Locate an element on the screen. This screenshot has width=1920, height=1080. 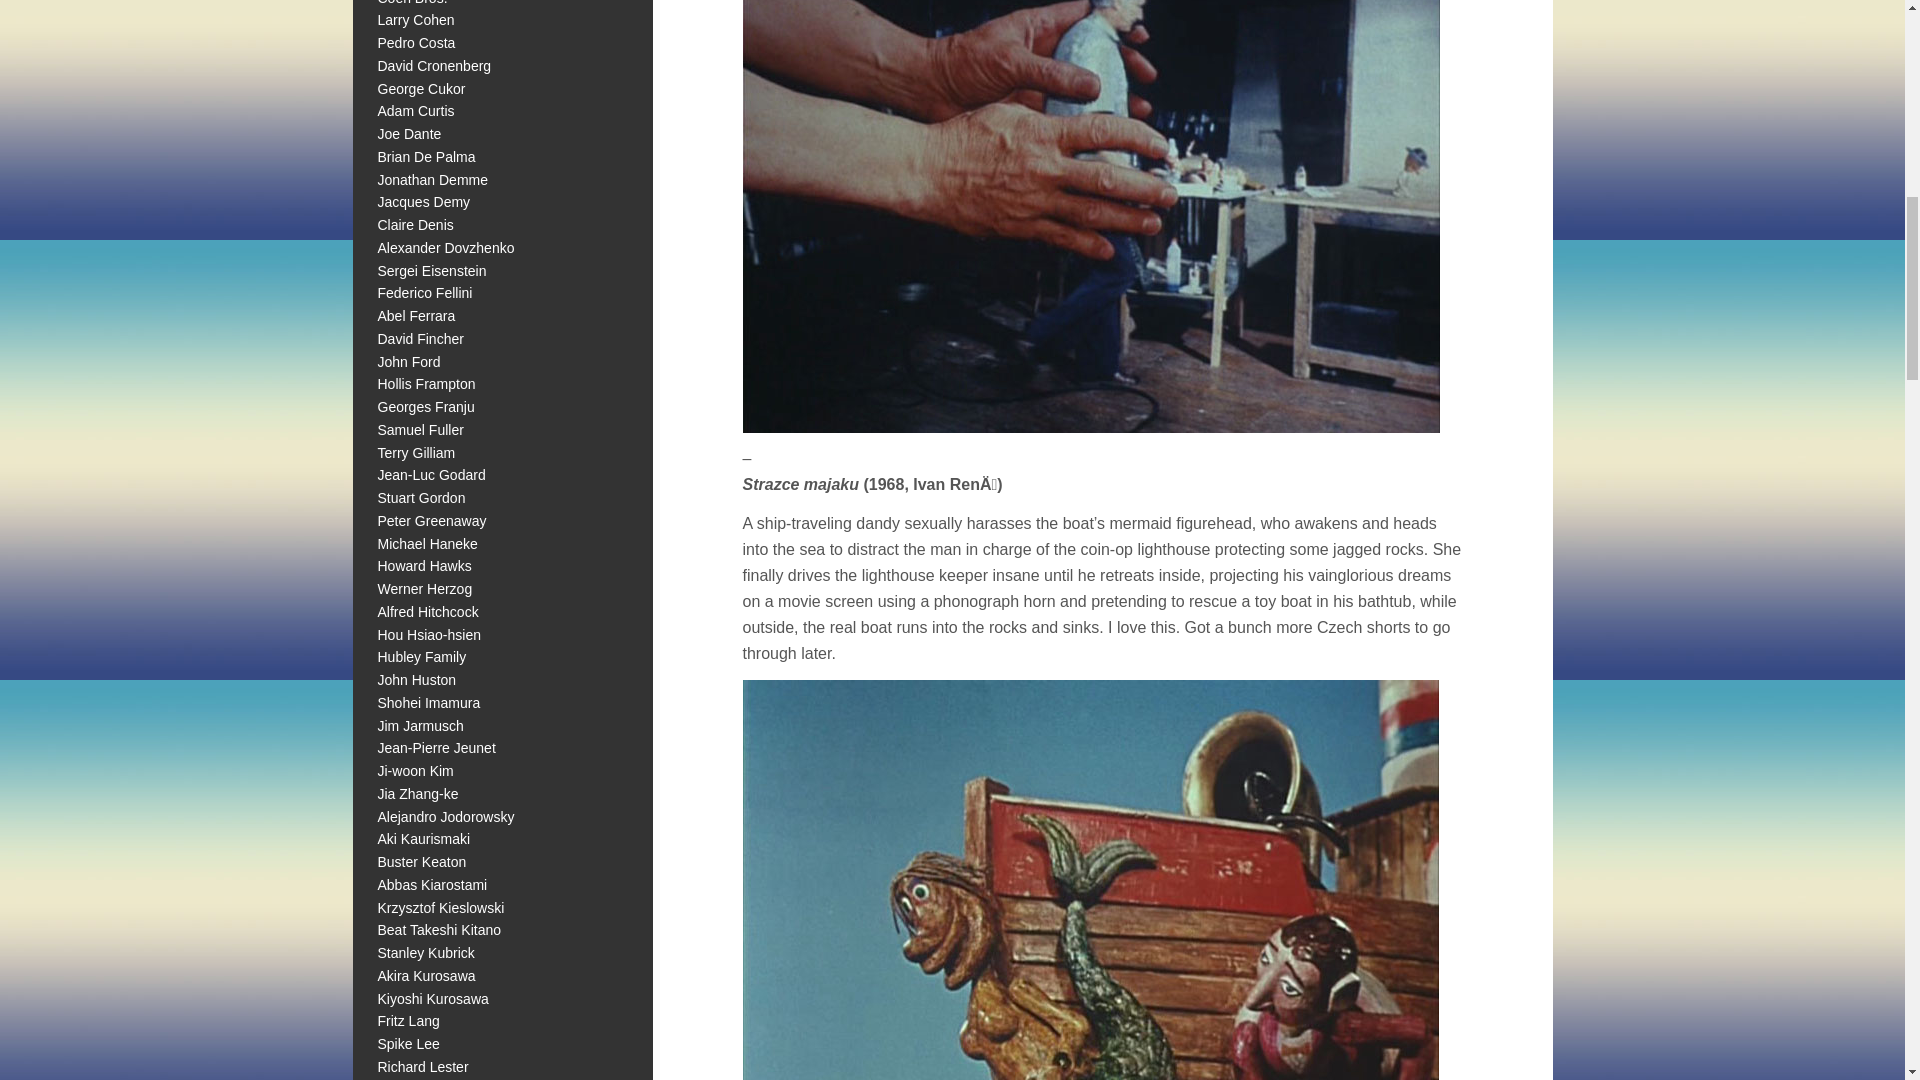
Jonathan Demme is located at coordinates (434, 179).